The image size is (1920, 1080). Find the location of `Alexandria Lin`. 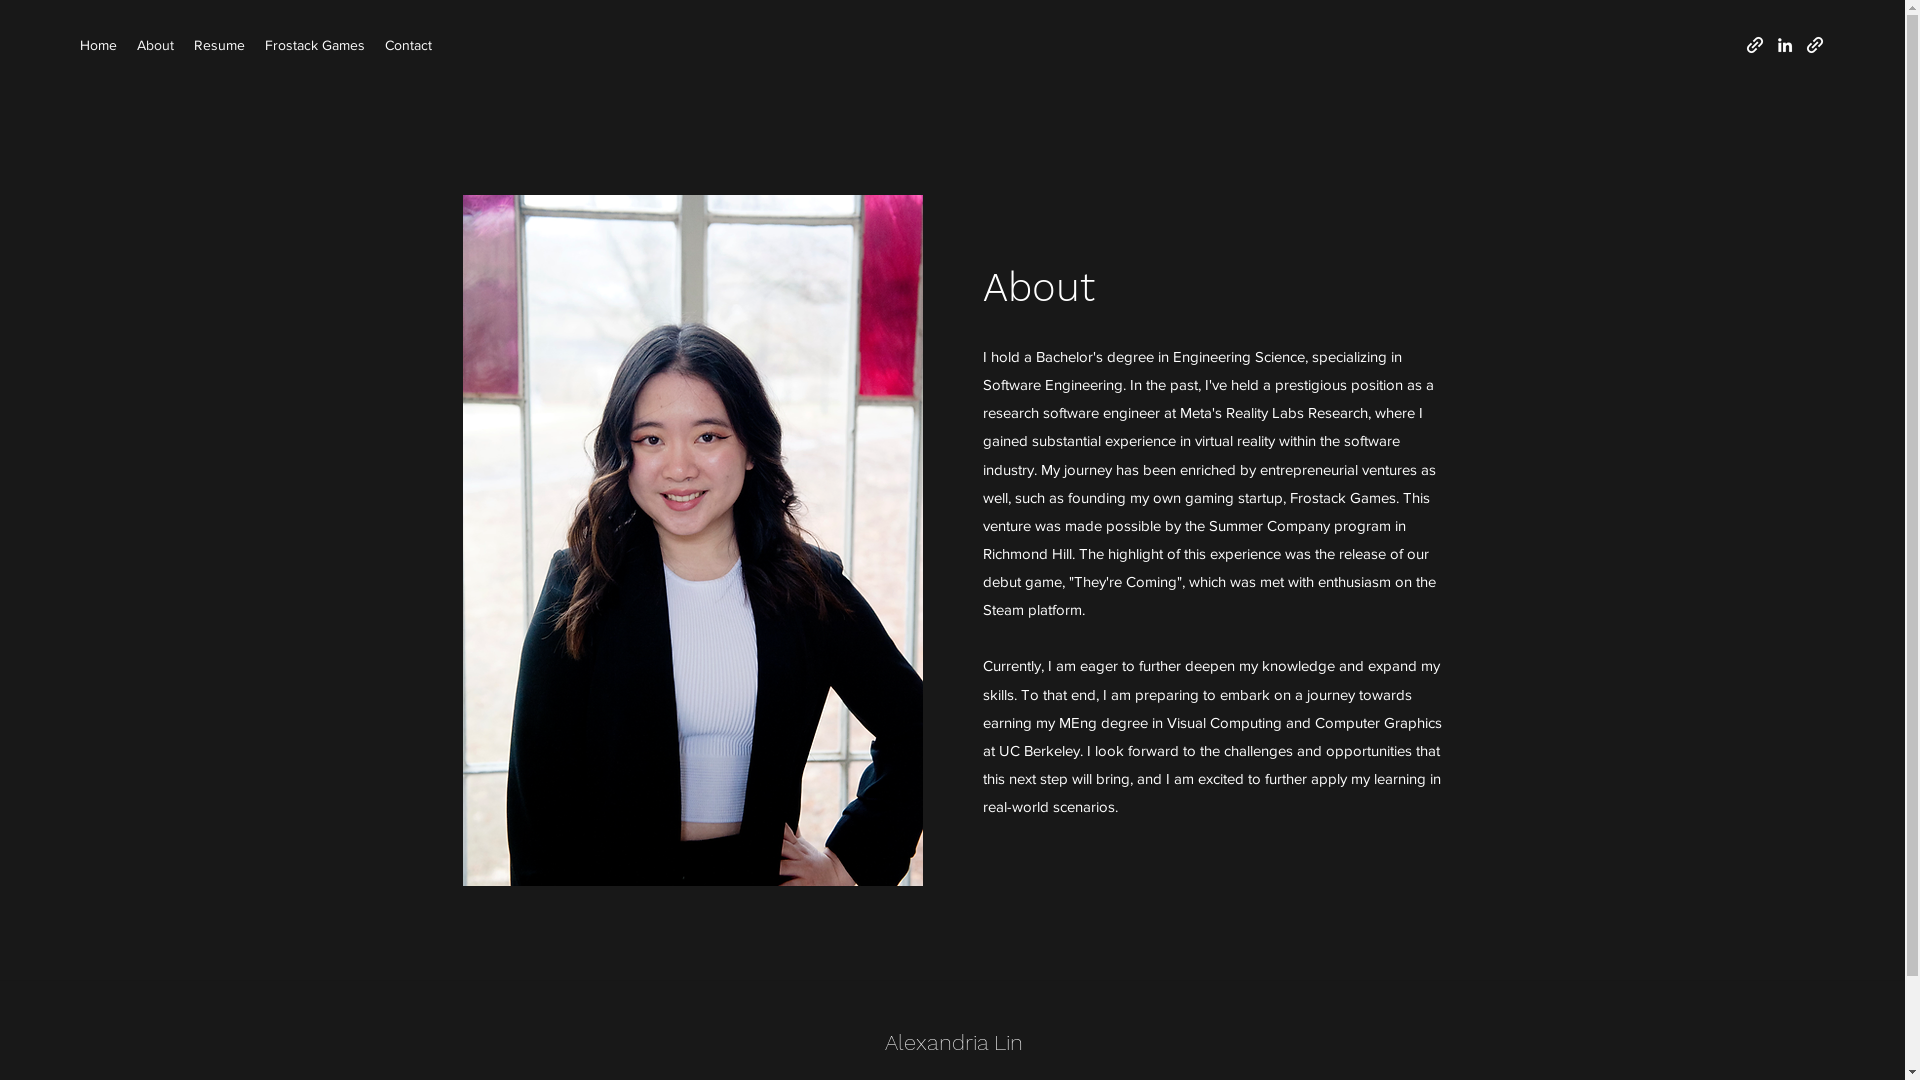

Alexandria Lin is located at coordinates (954, 1042).